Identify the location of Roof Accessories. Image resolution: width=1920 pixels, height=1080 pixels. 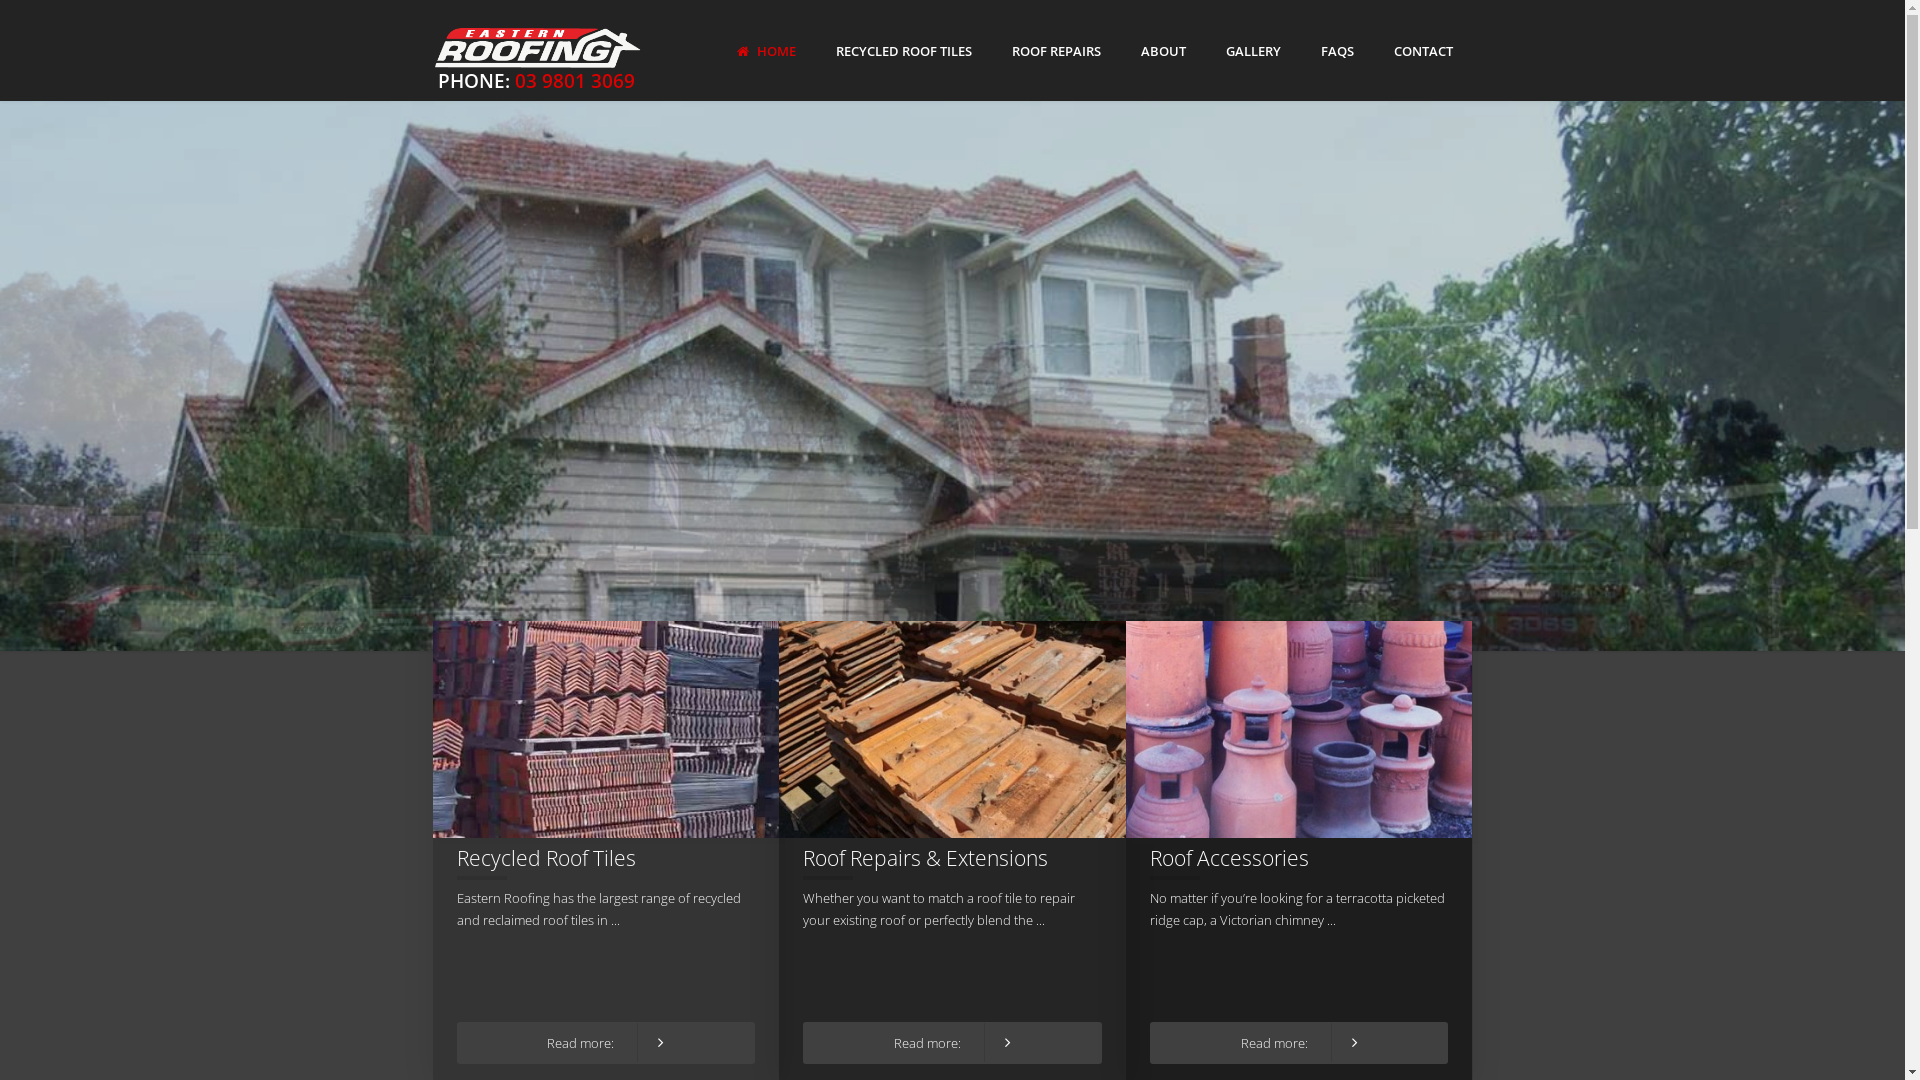
(1230, 858).